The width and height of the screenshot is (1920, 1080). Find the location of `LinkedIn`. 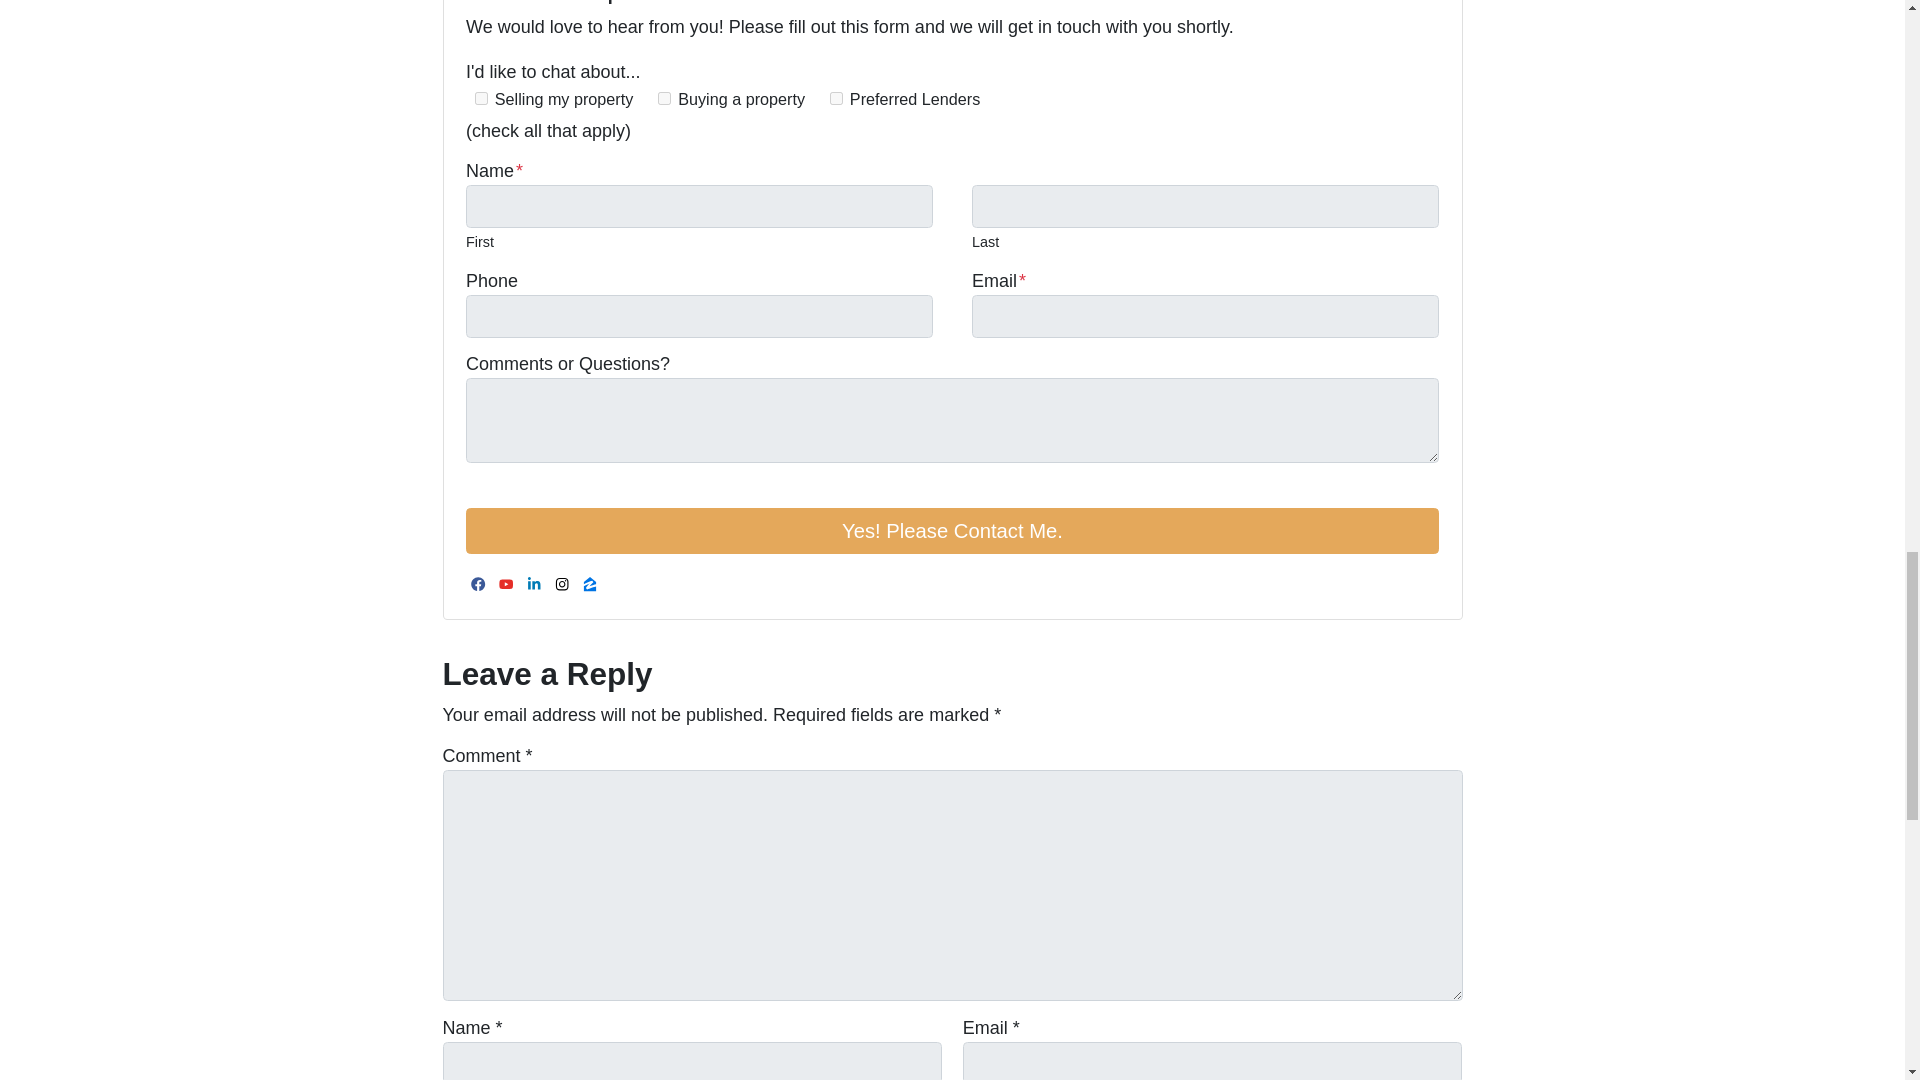

LinkedIn is located at coordinates (534, 584).